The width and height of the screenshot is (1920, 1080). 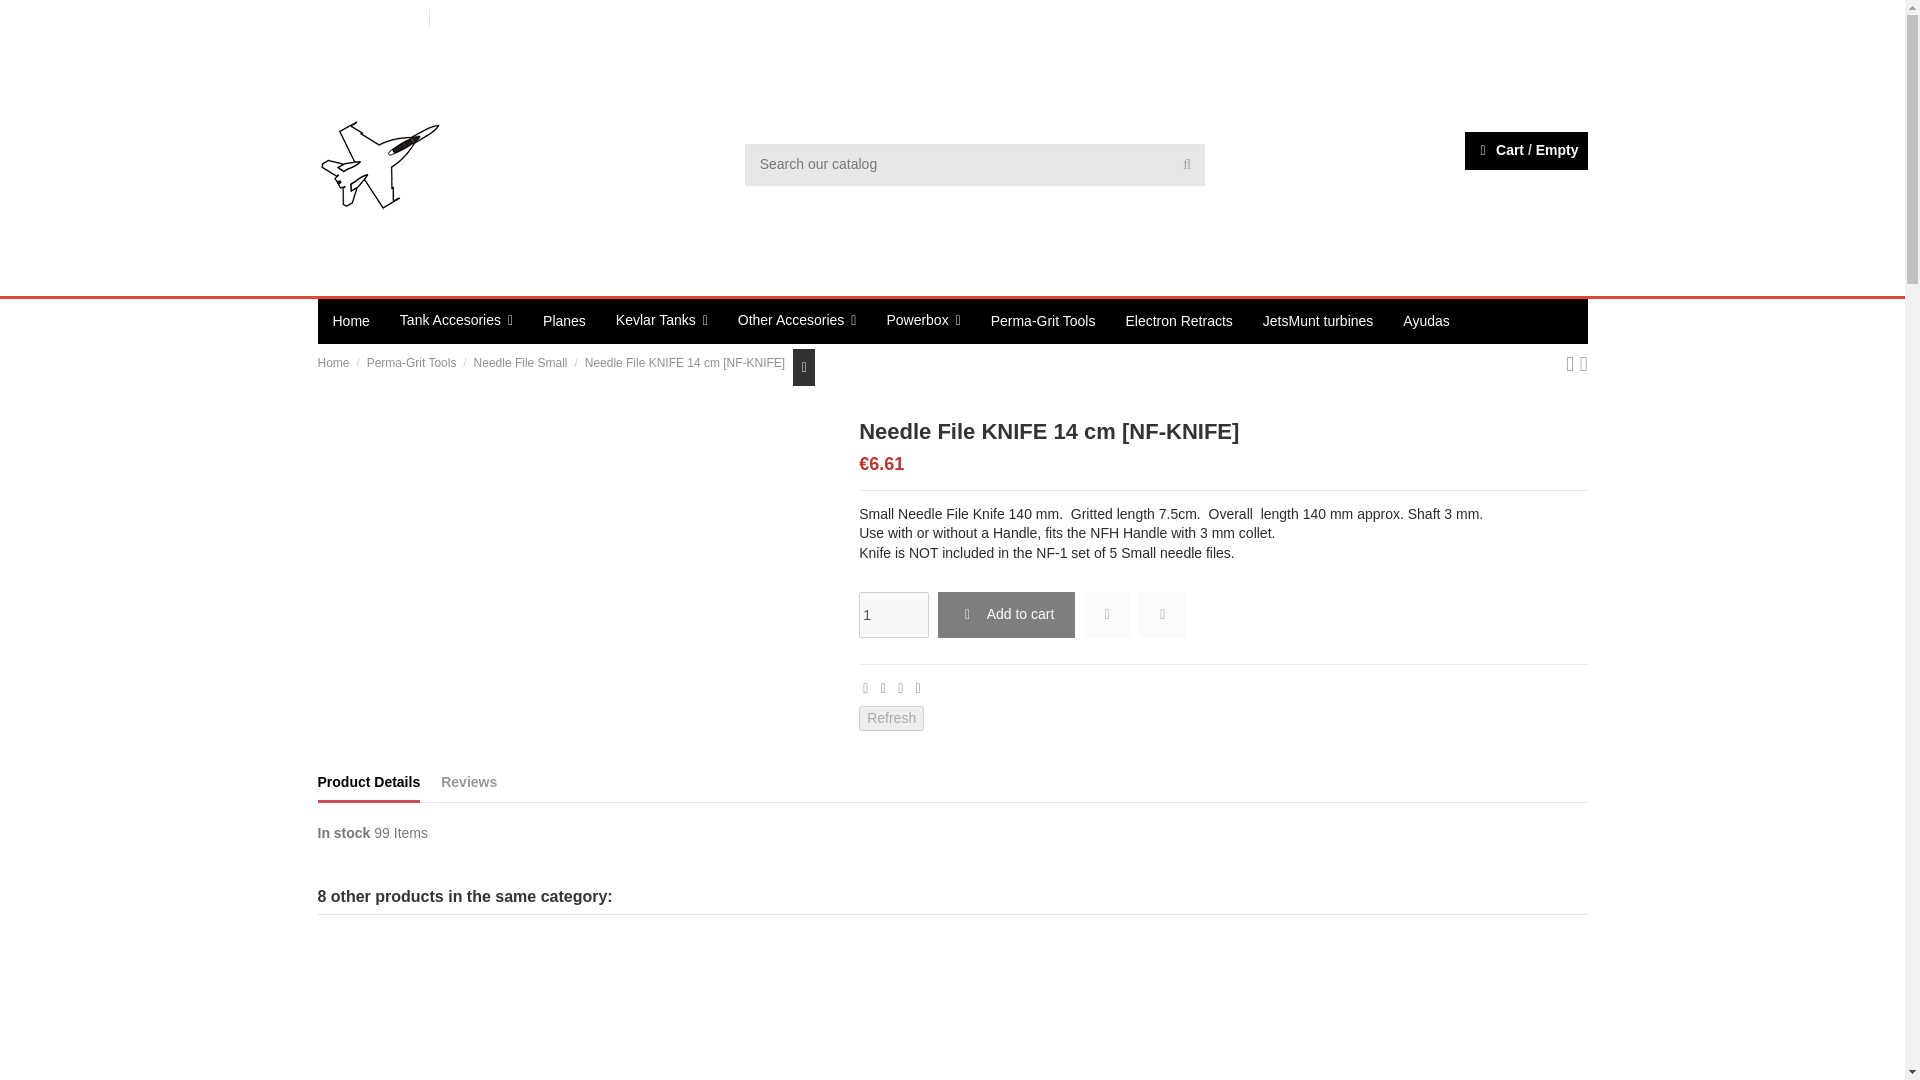 I want to click on Log in to your customer account, so click(x=1560, y=187).